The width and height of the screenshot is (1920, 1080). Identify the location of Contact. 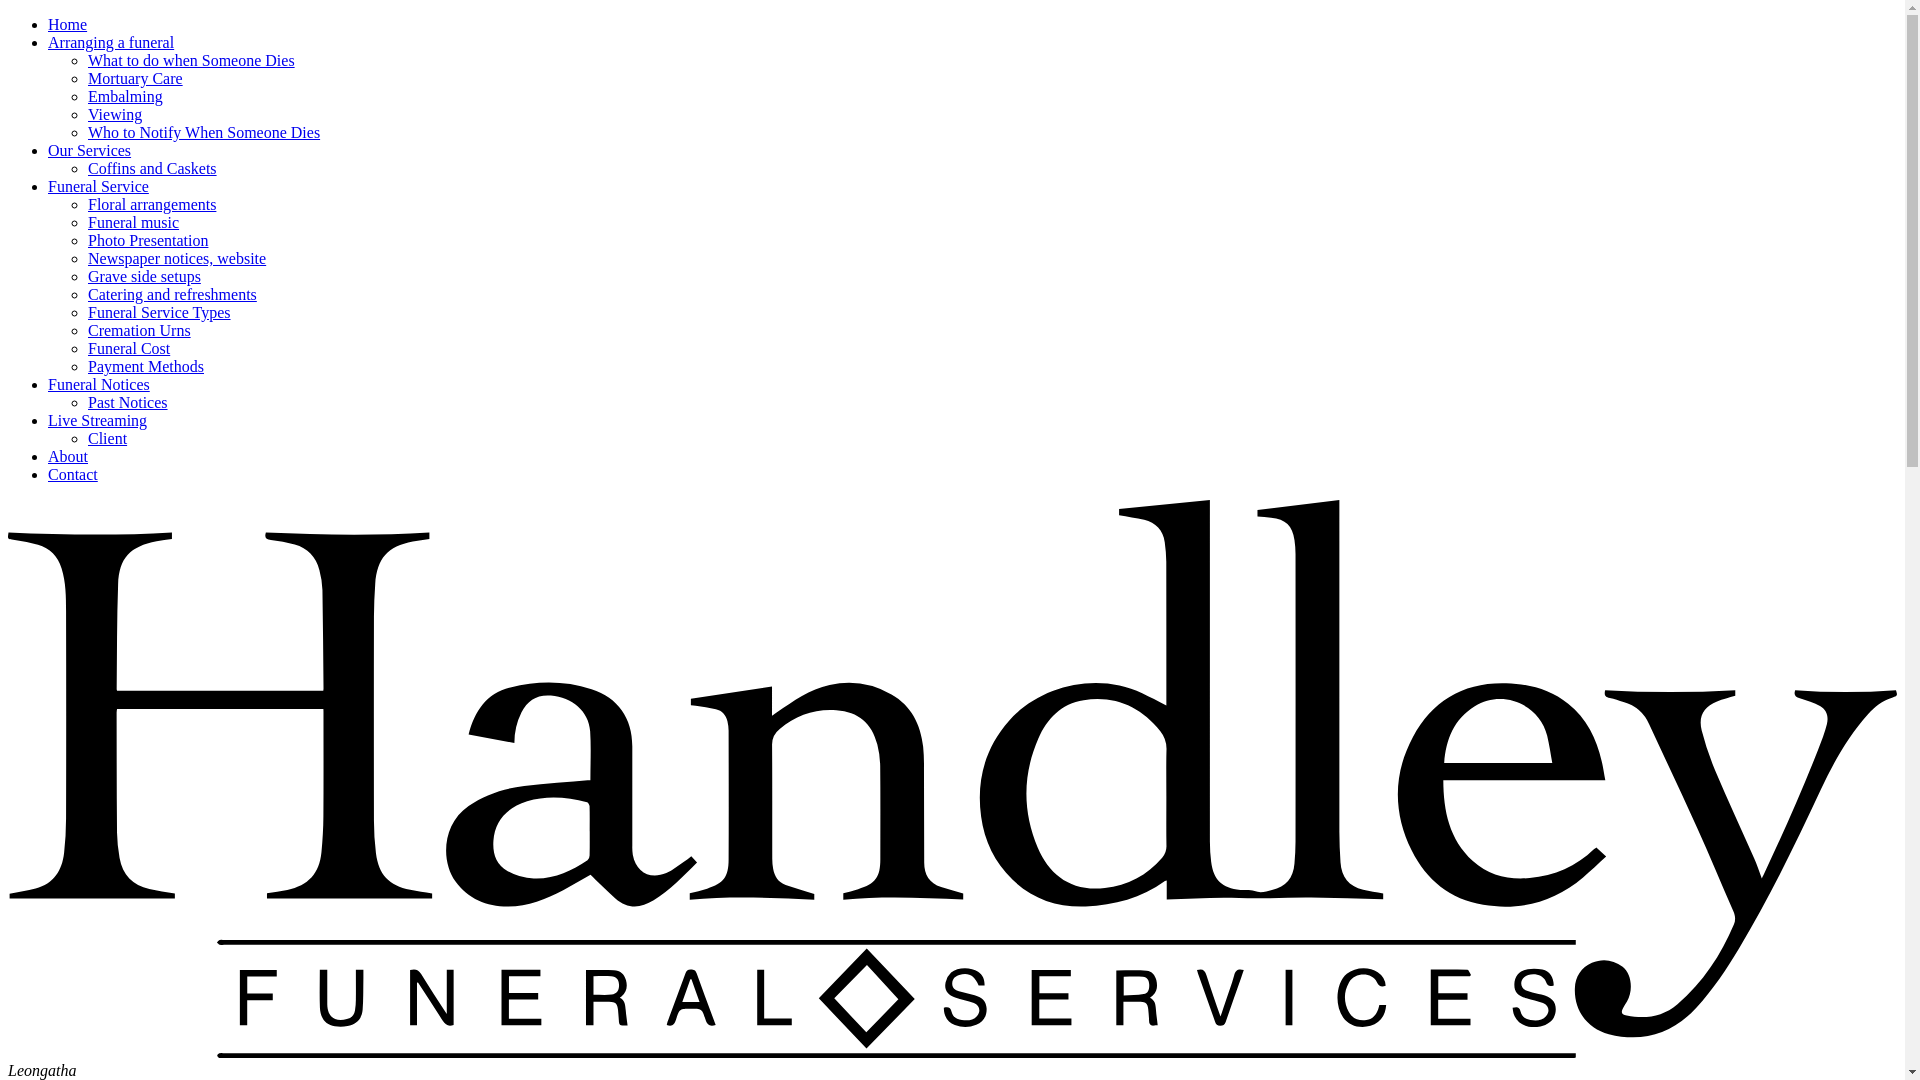
(73, 474).